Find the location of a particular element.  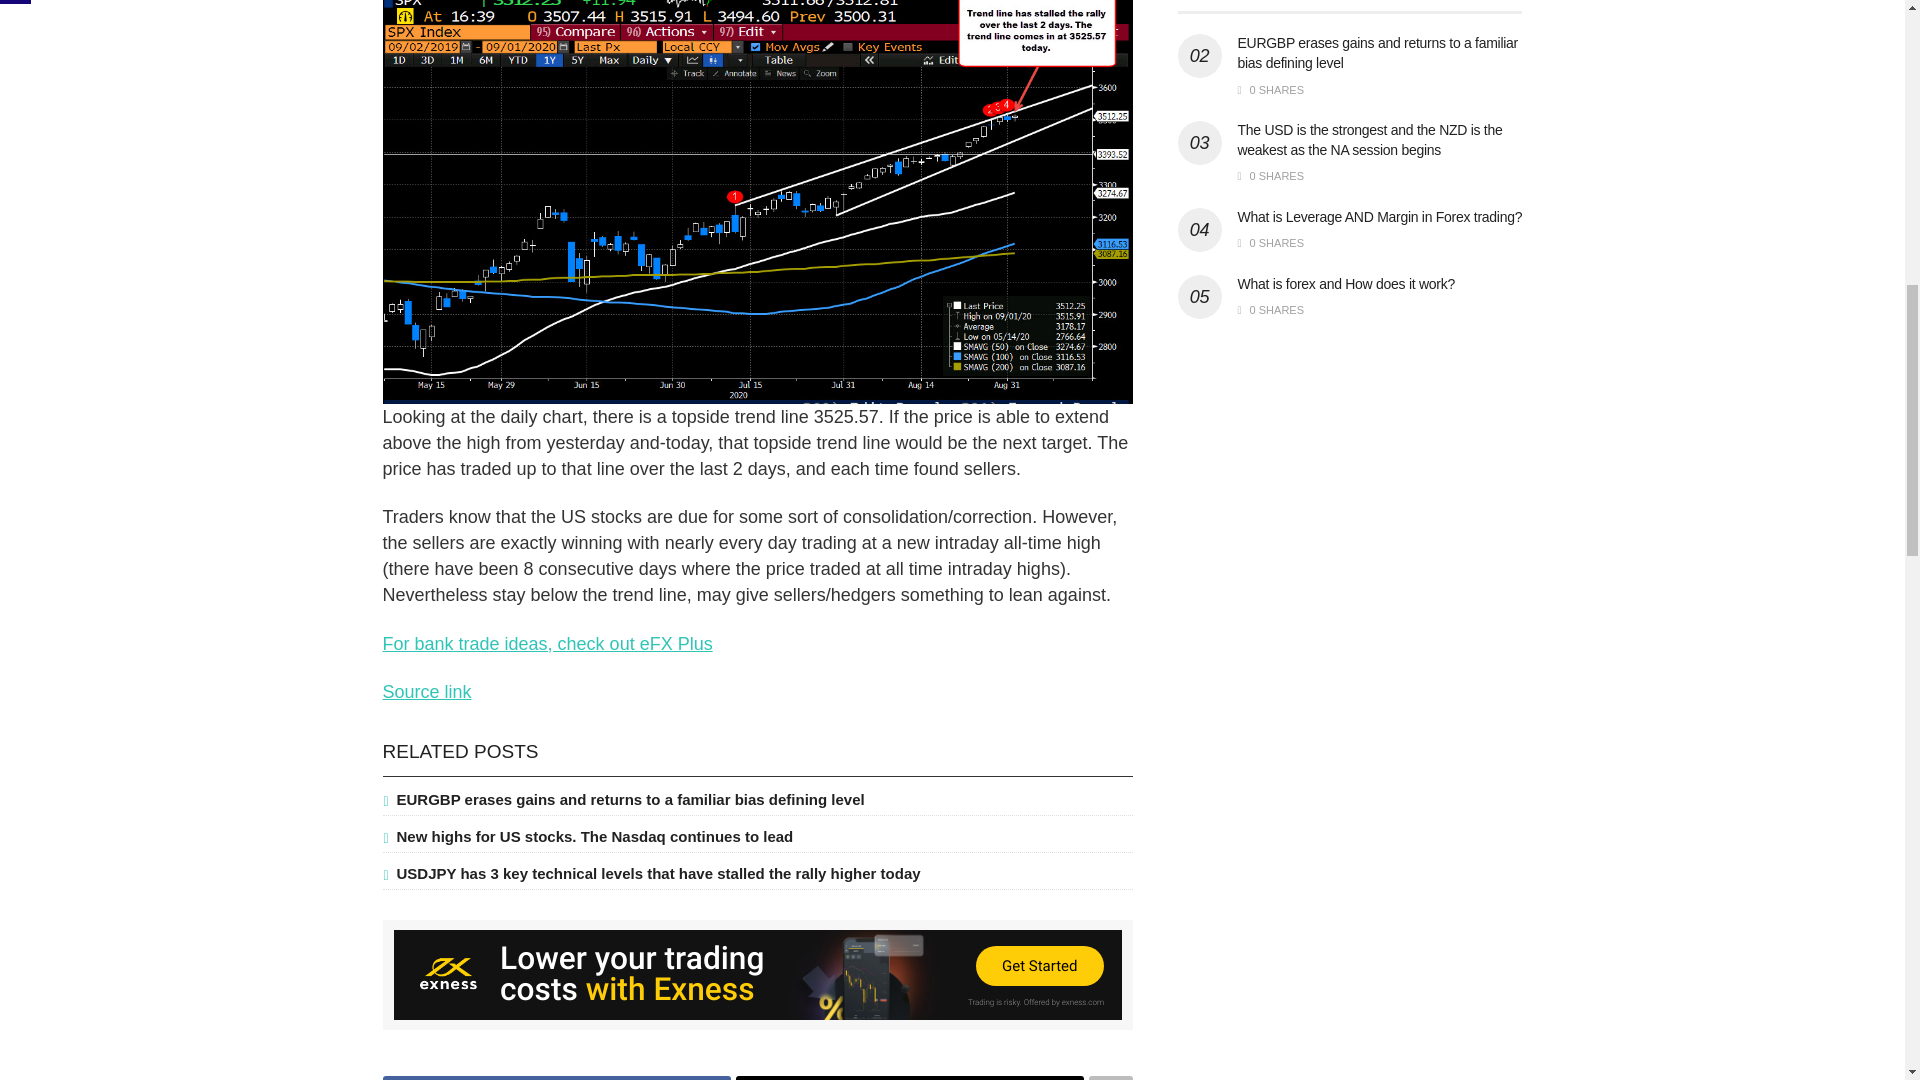

New highs for US stocks. The Nasdaq continues to lead is located at coordinates (594, 836).